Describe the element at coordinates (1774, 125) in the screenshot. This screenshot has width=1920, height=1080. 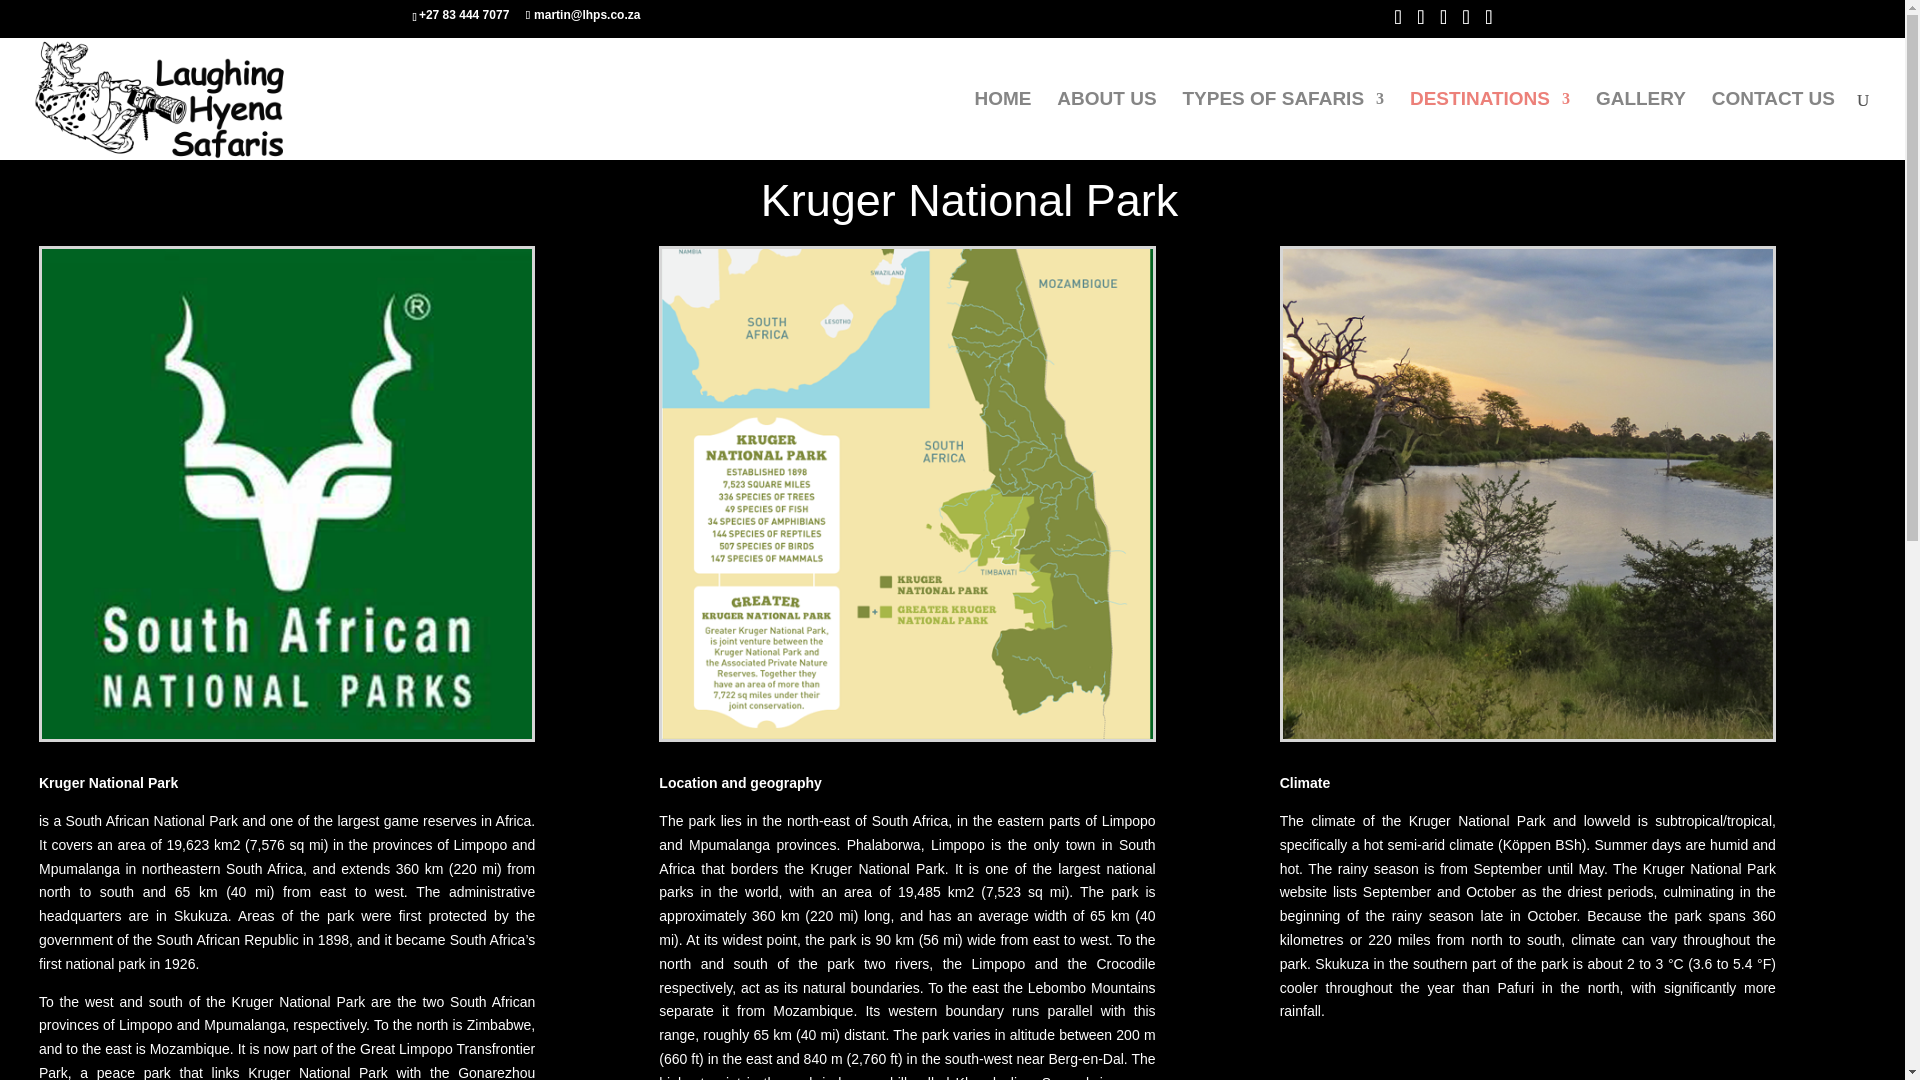
I see `CONTACT US` at that location.